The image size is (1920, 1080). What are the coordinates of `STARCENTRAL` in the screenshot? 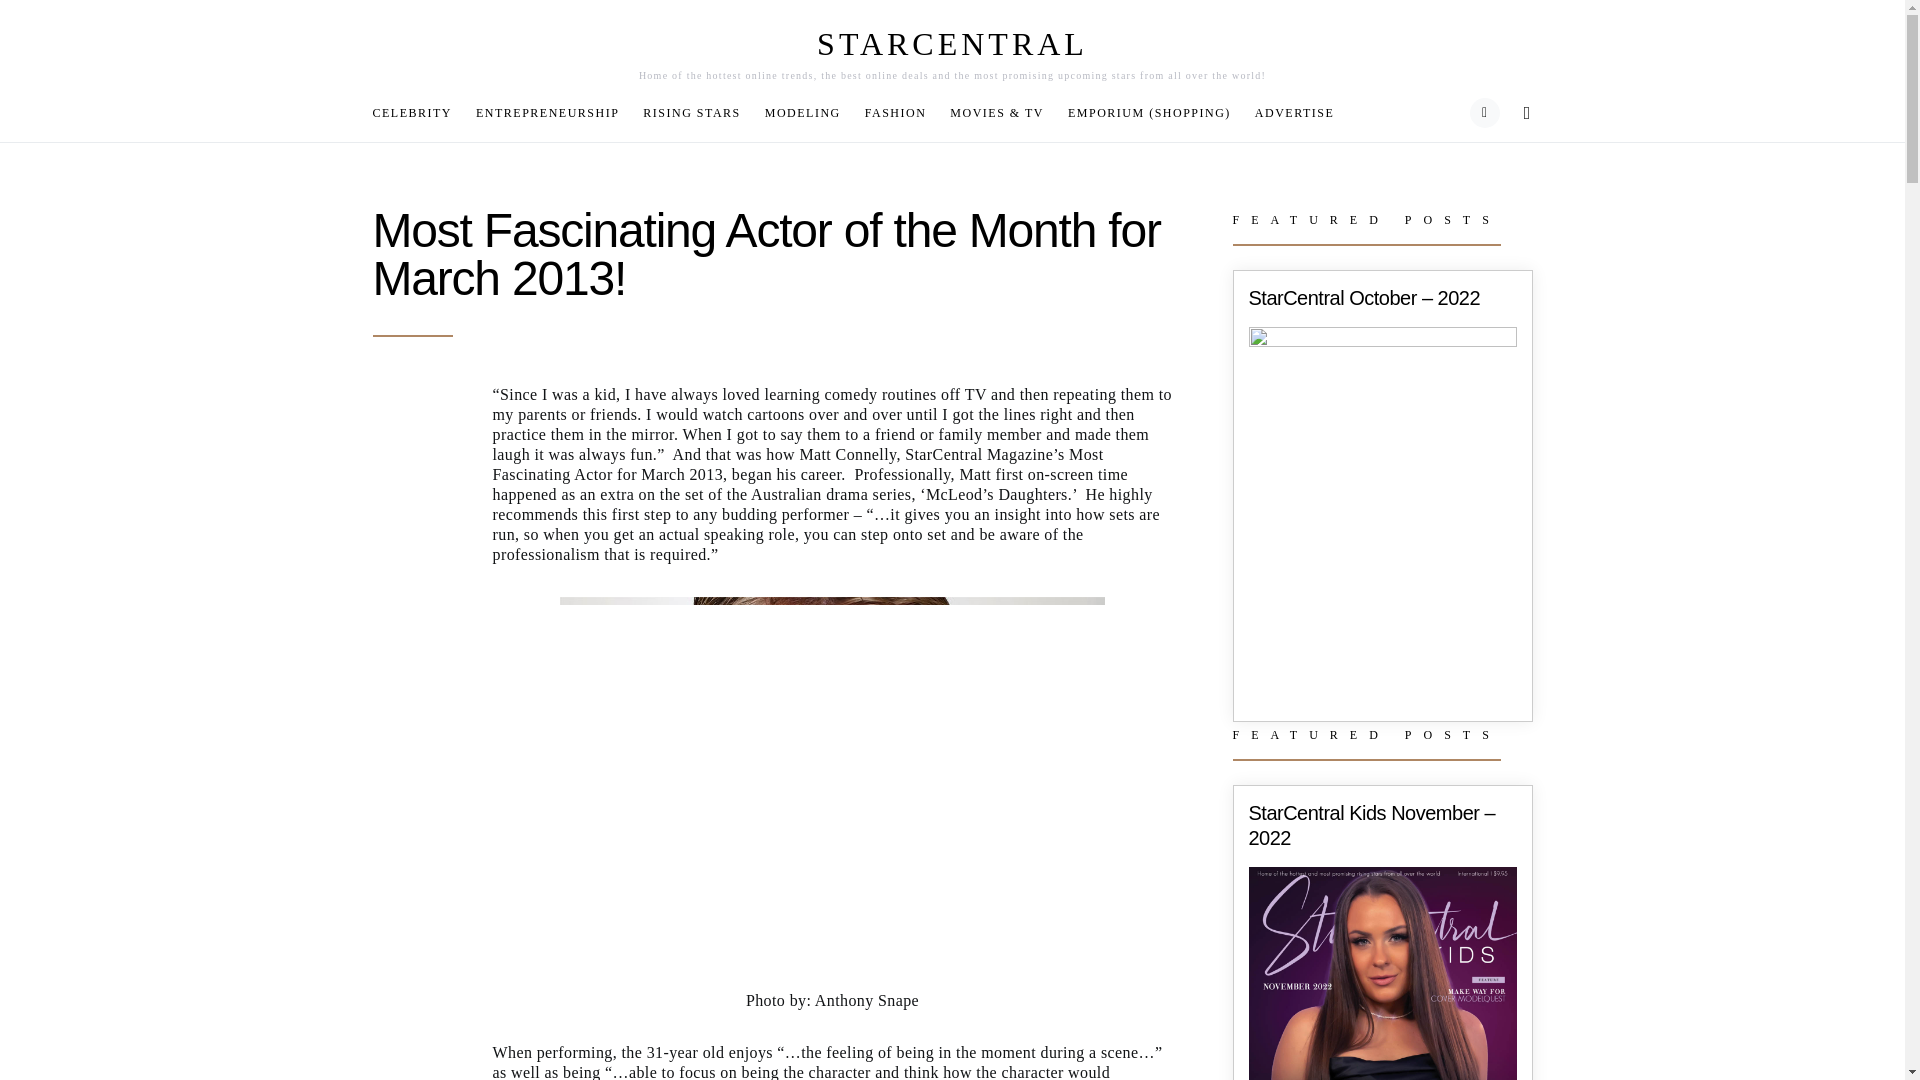 It's located at (952, 44).